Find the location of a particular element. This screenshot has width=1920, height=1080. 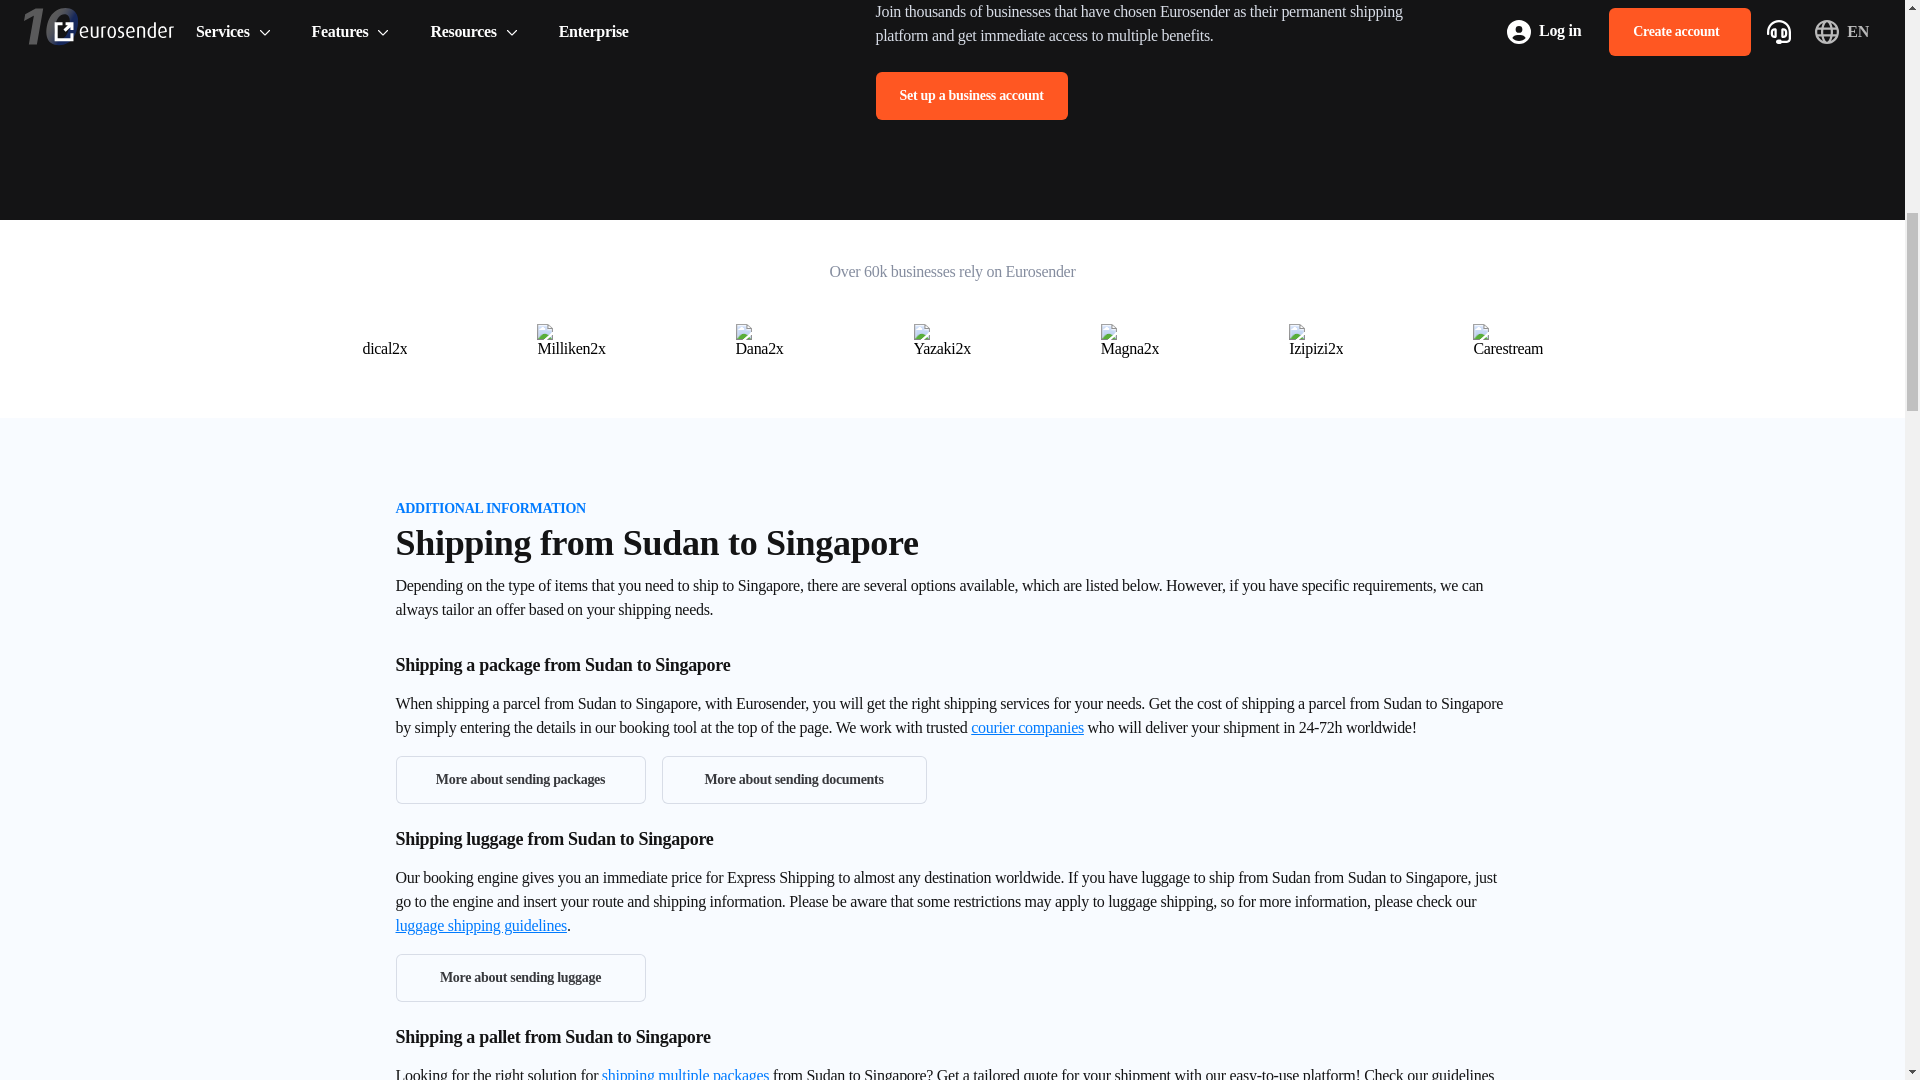

luggage shipping guidelines is located at coordinates (480, 925).